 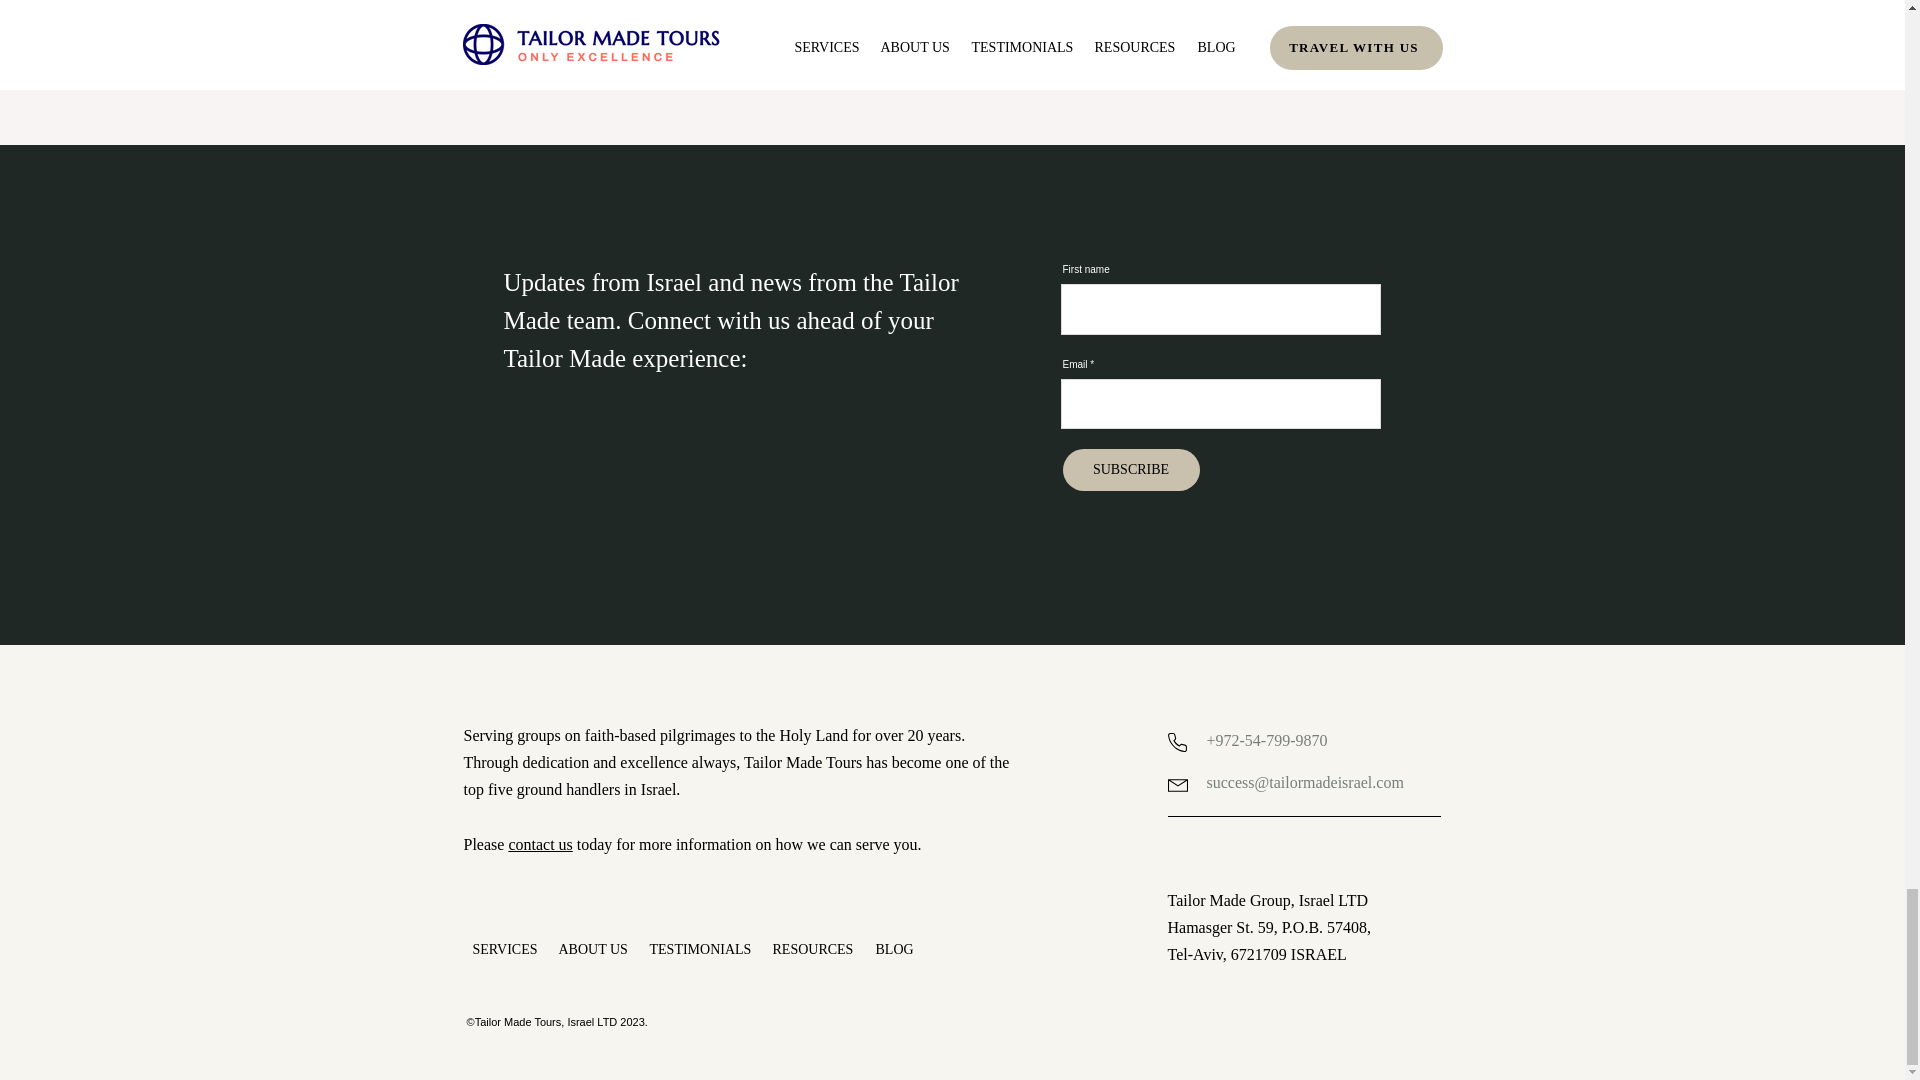 I want to click on ABOUT US, so click(x=593, y=949).